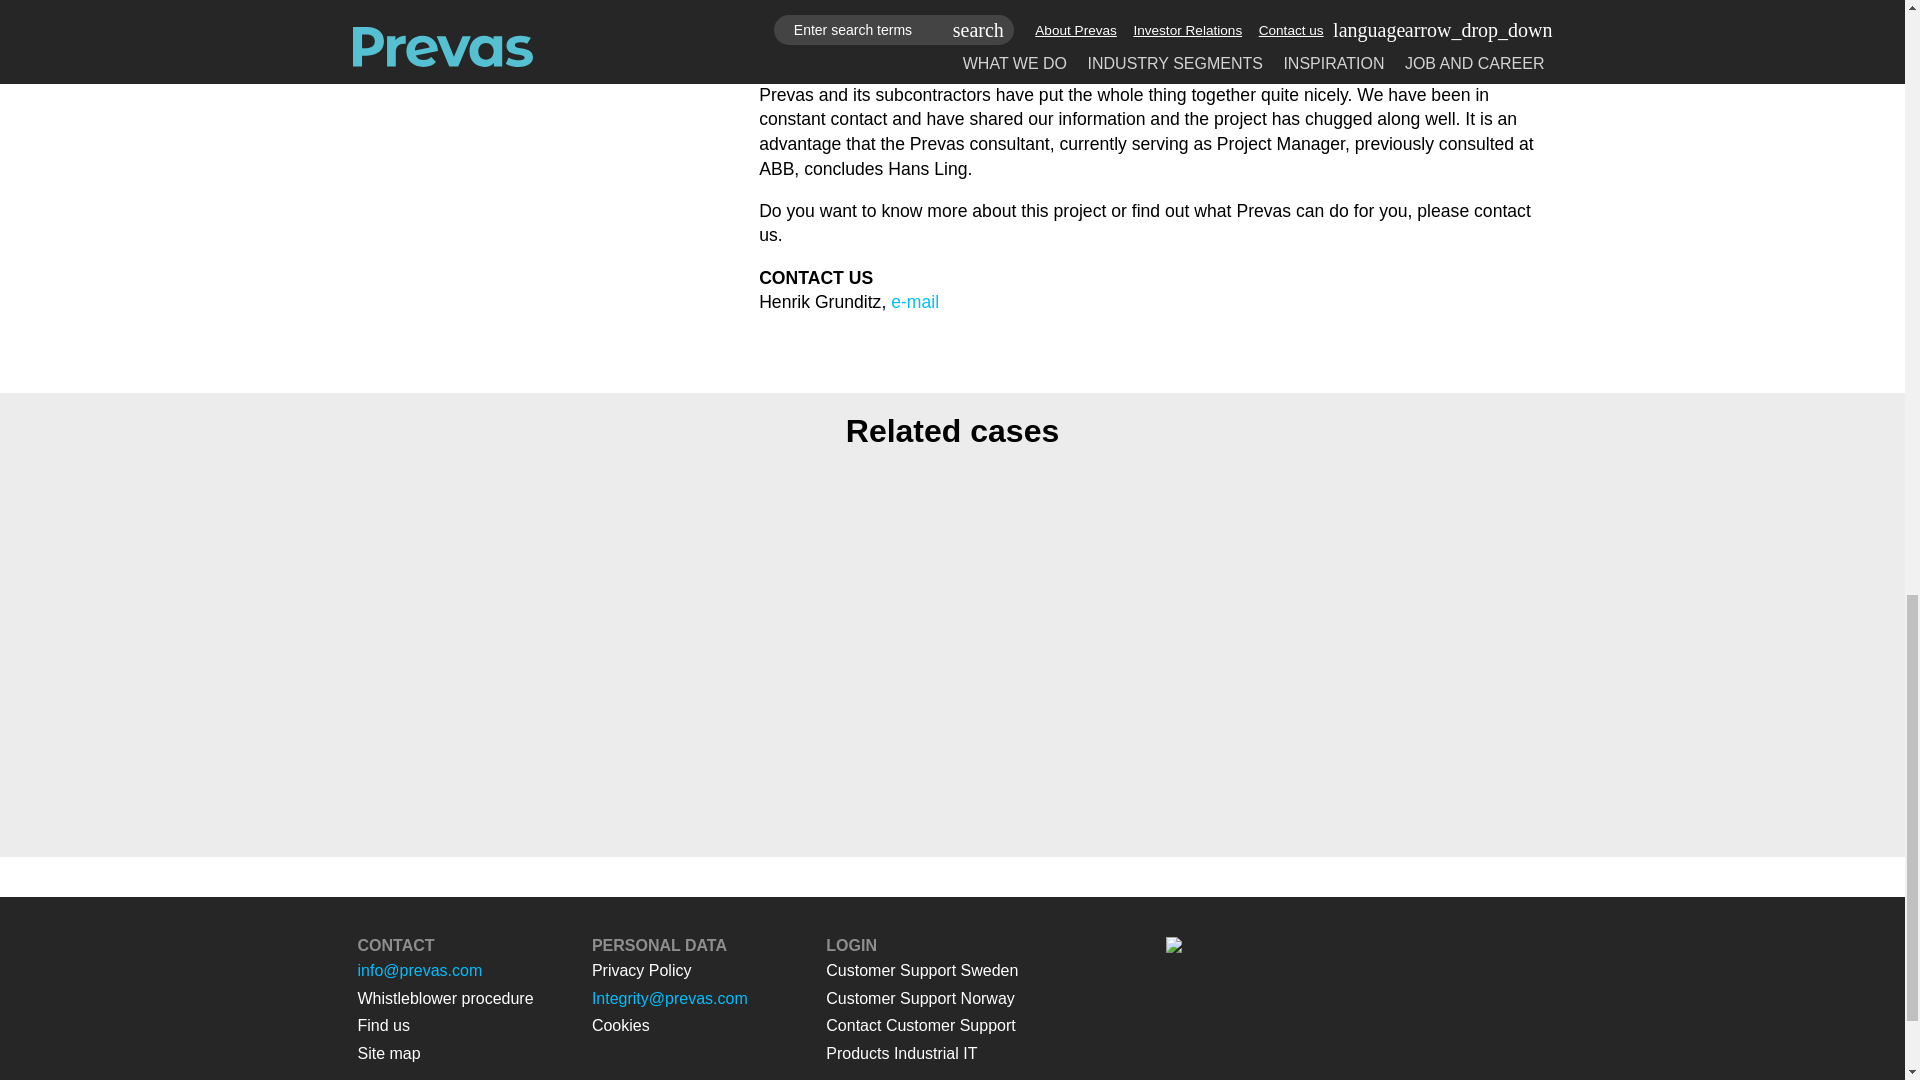  What do you see at coordinates (445, 998) in the screenshot?
I see `Whistleblower procedure` at bounding box center [445, 998].